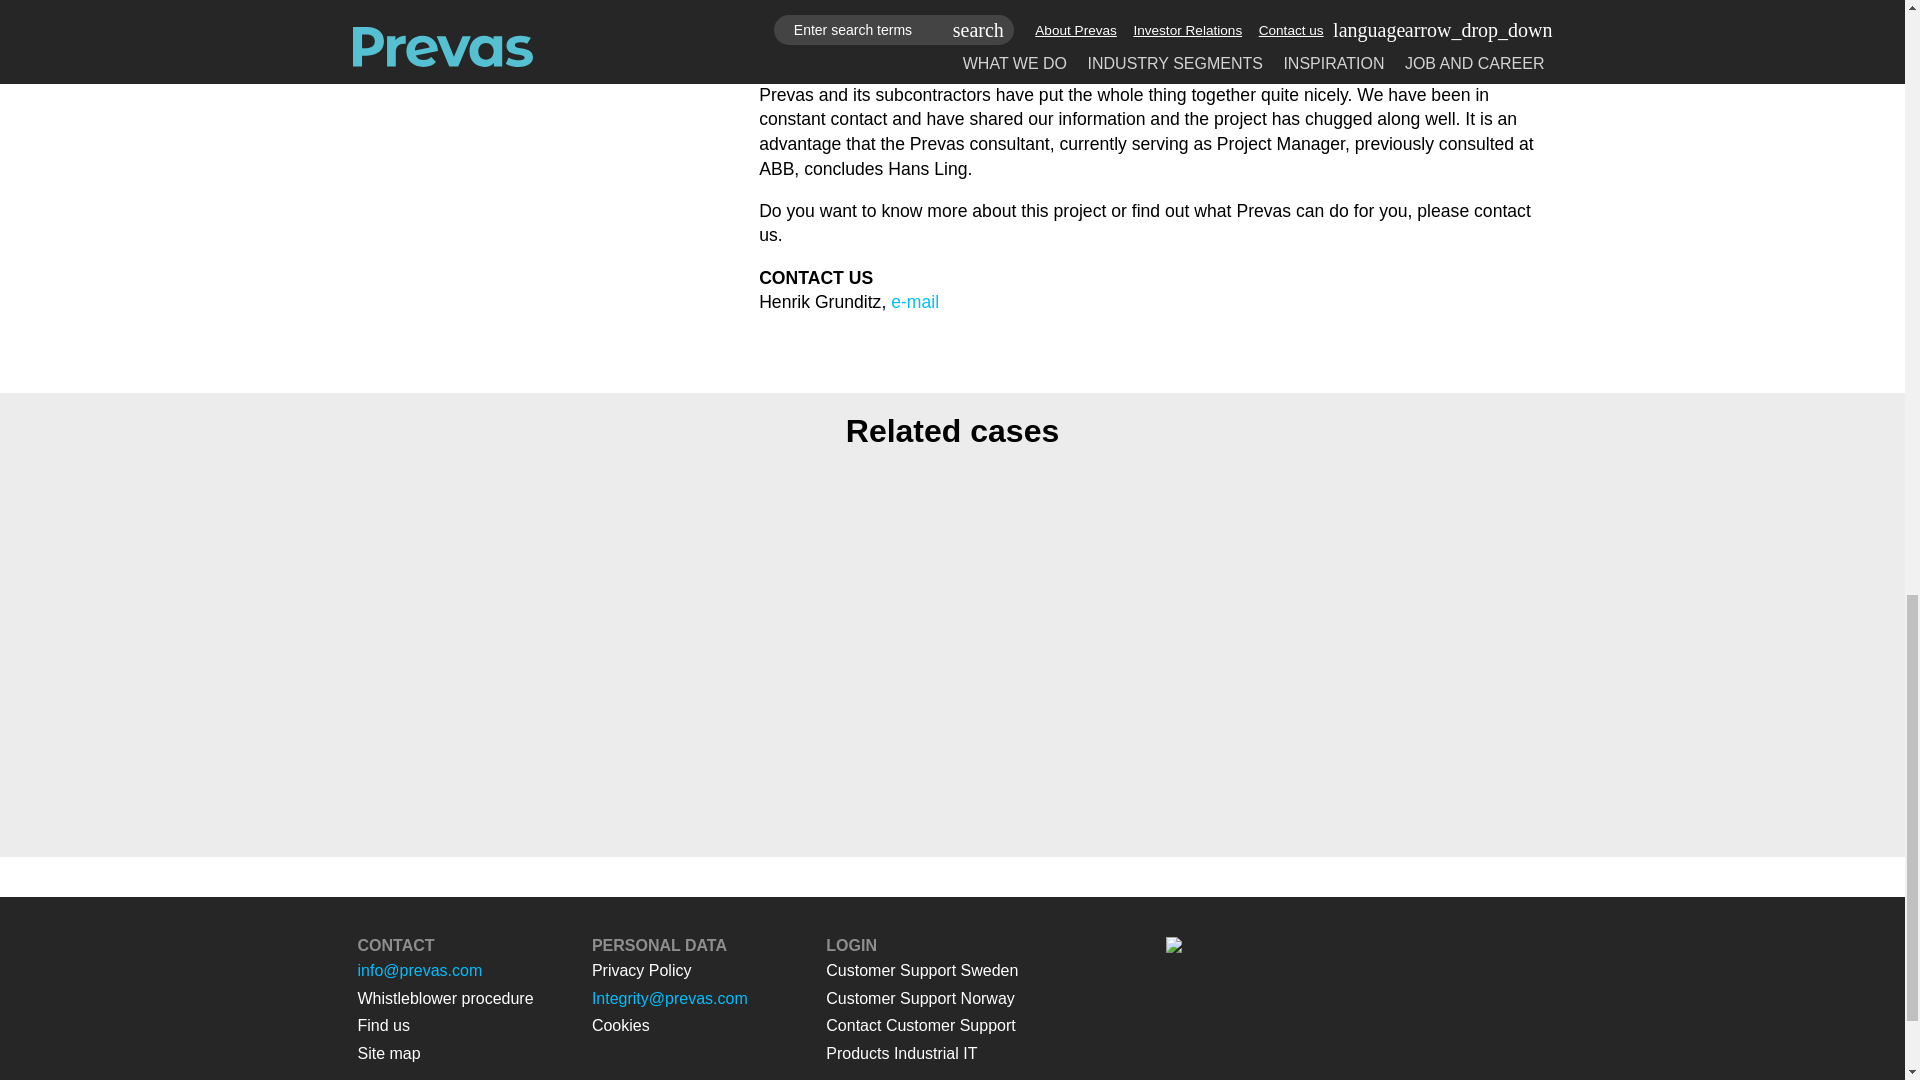  What do you see at coordinates (445, 998) in the screenshot?
I see `Whistleblower procedure` at bounding box center [445, 998].